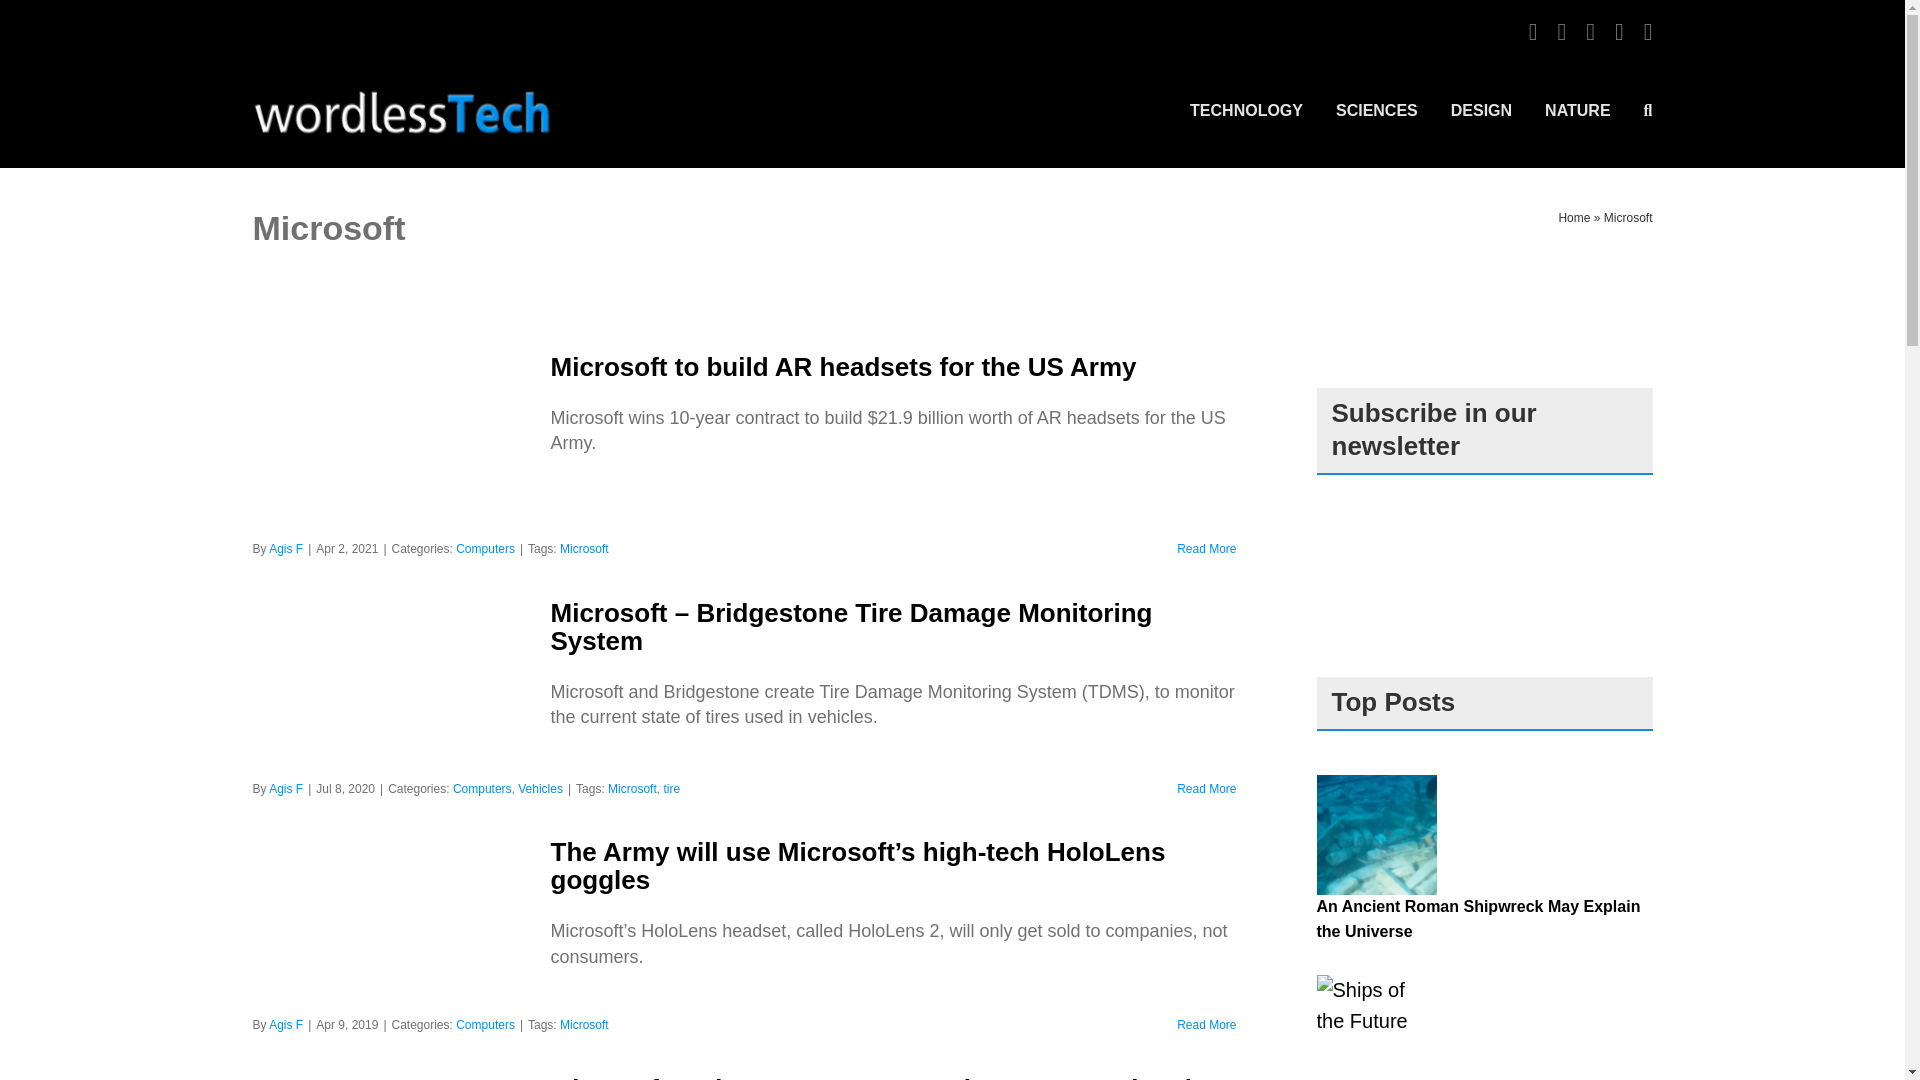  What do you see at coordinates (286, 788) in the screenshot?
I see `Posts by Agis F` at bounding box center [286, 788].